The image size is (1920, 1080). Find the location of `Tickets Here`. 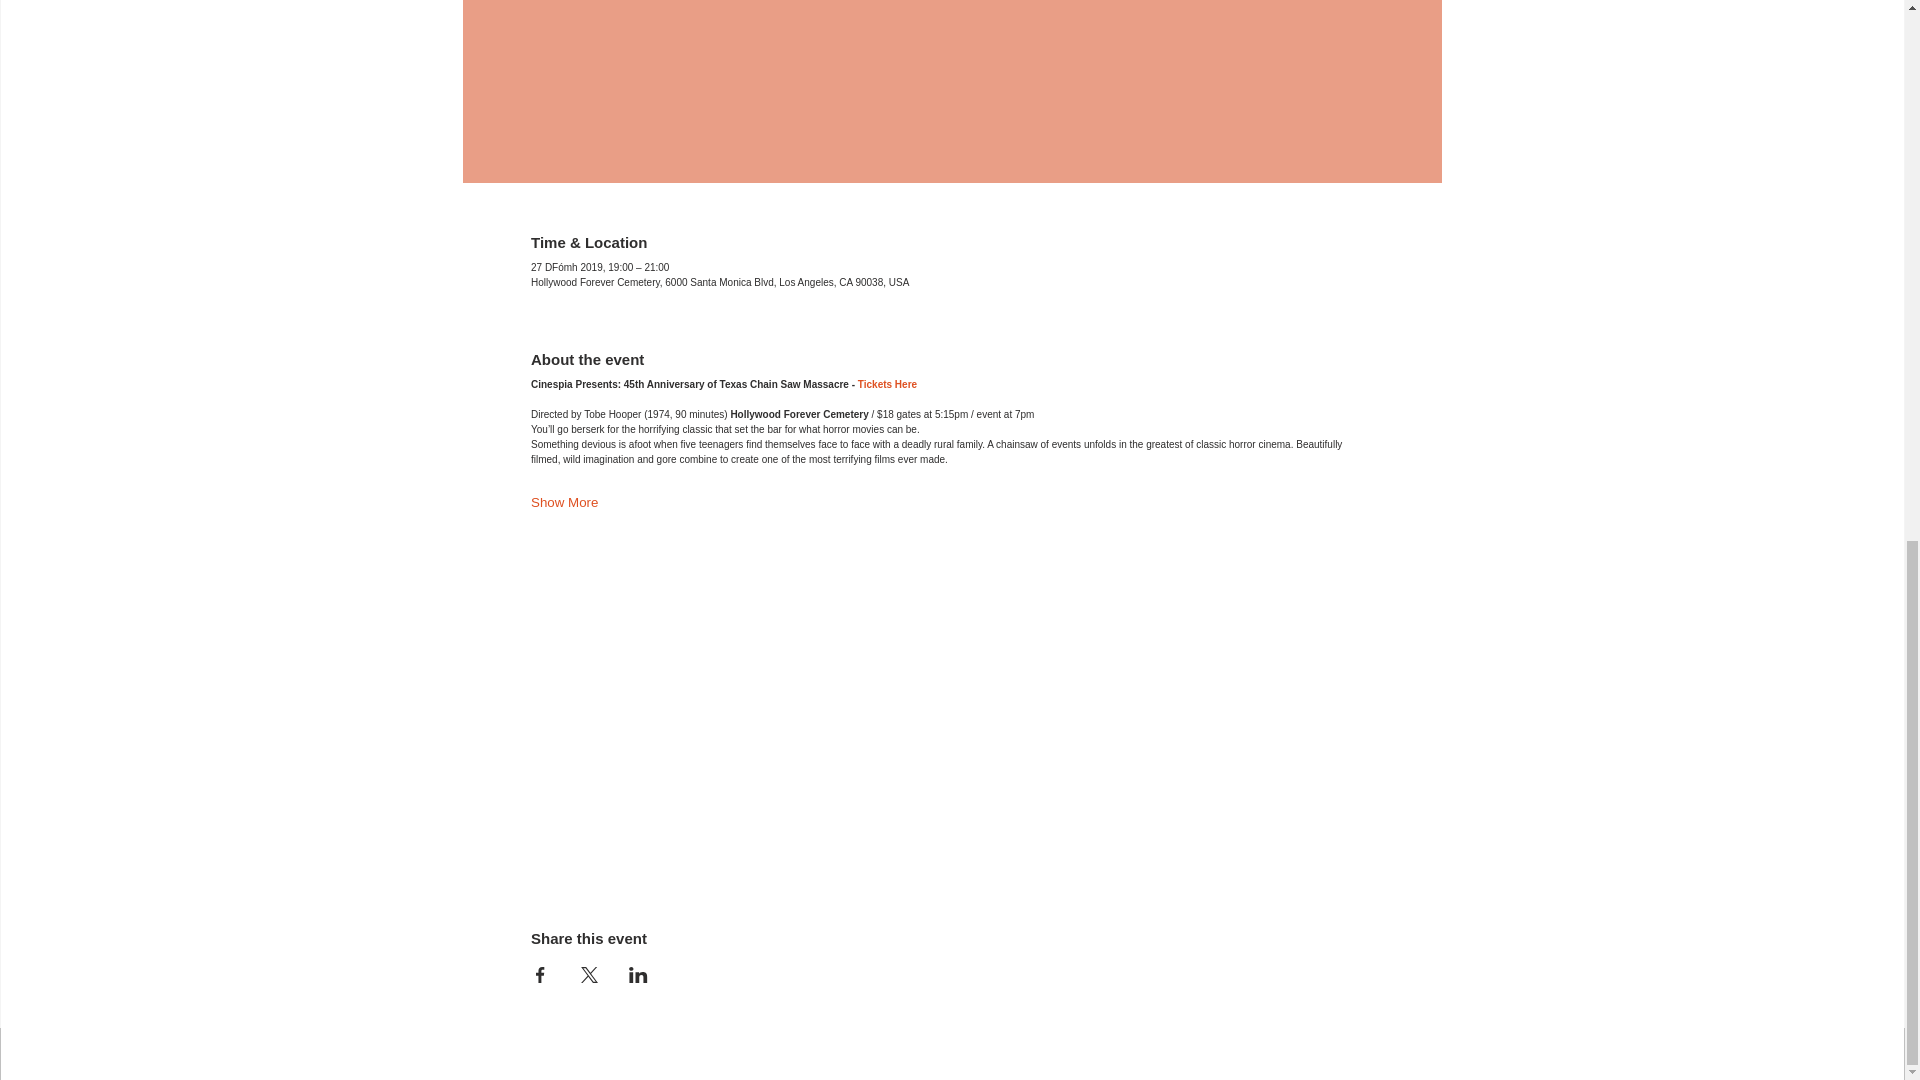

Tickets Here is located at coordinates (888, 384).